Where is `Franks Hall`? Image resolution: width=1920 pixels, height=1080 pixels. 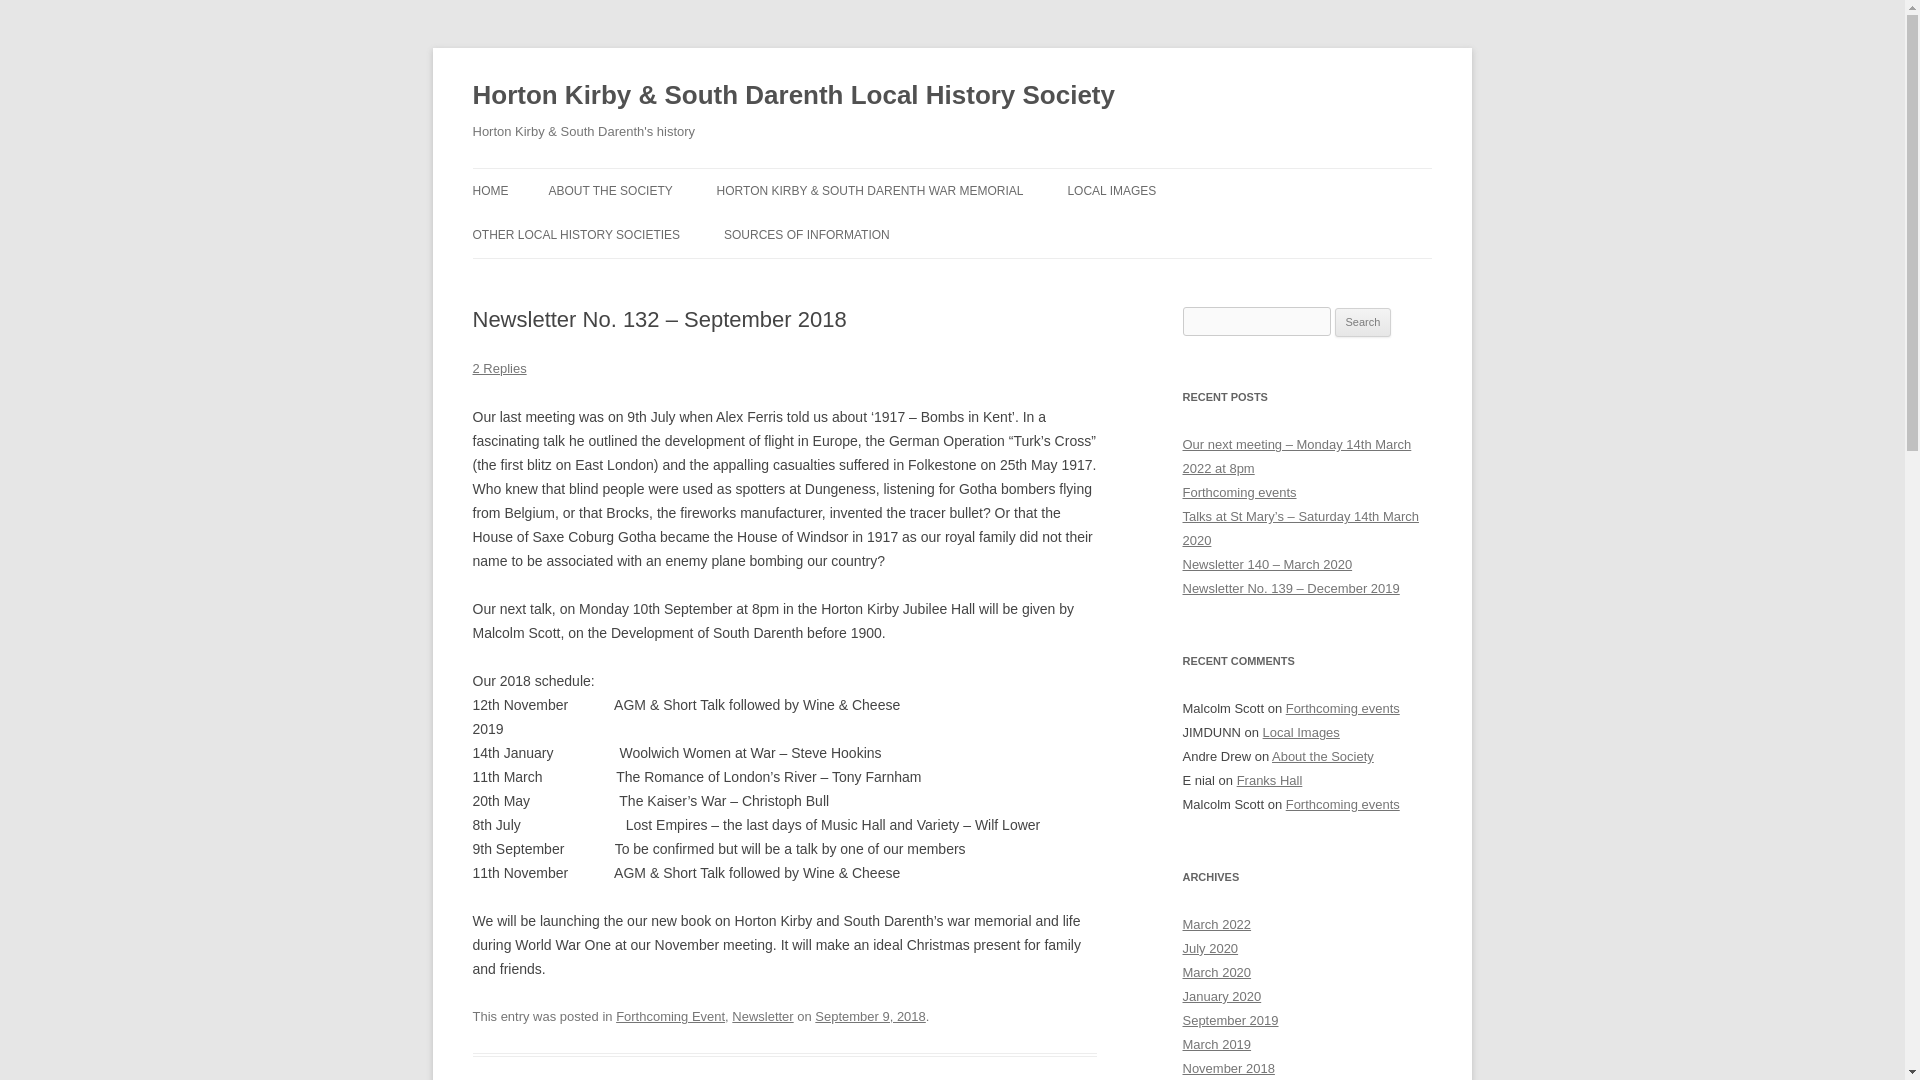 Franks Hall is located at coordinates (1270, 780).